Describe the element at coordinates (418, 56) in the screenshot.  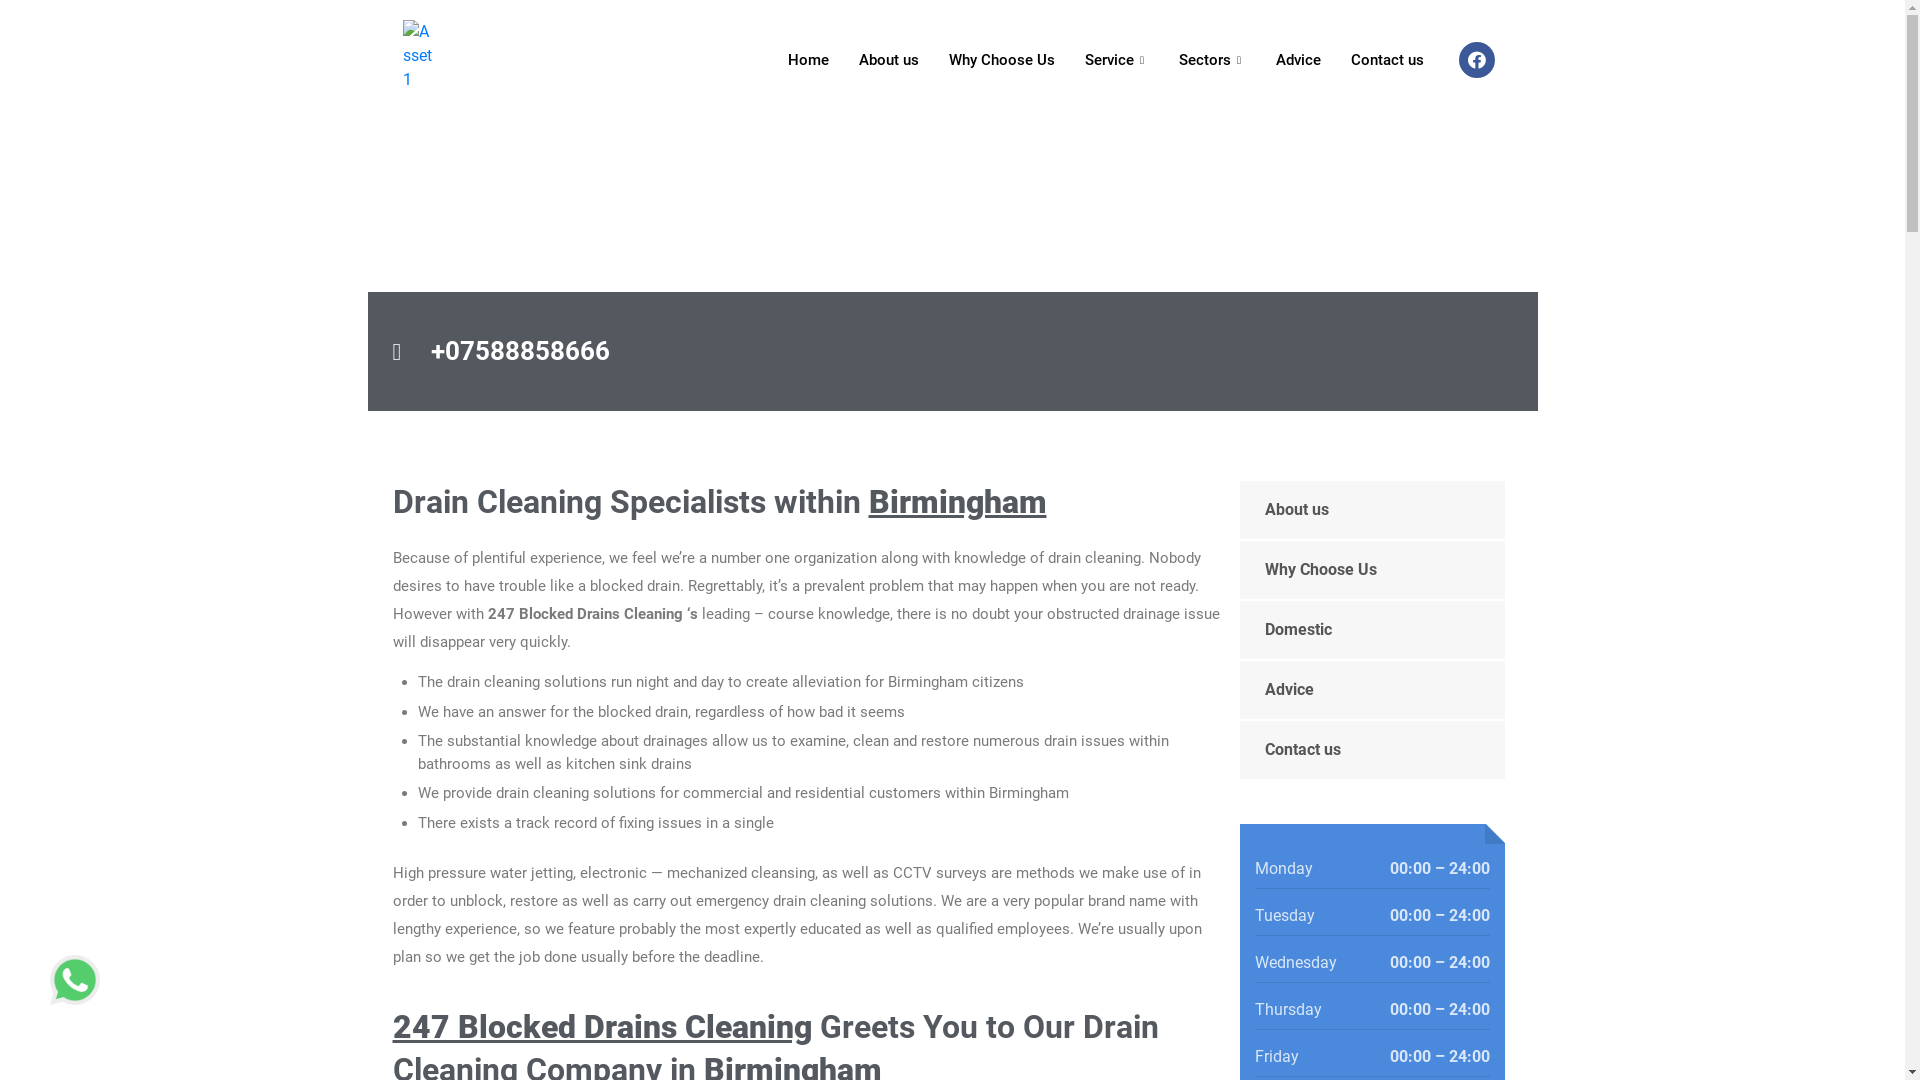
I see `Asset 1` at that location.